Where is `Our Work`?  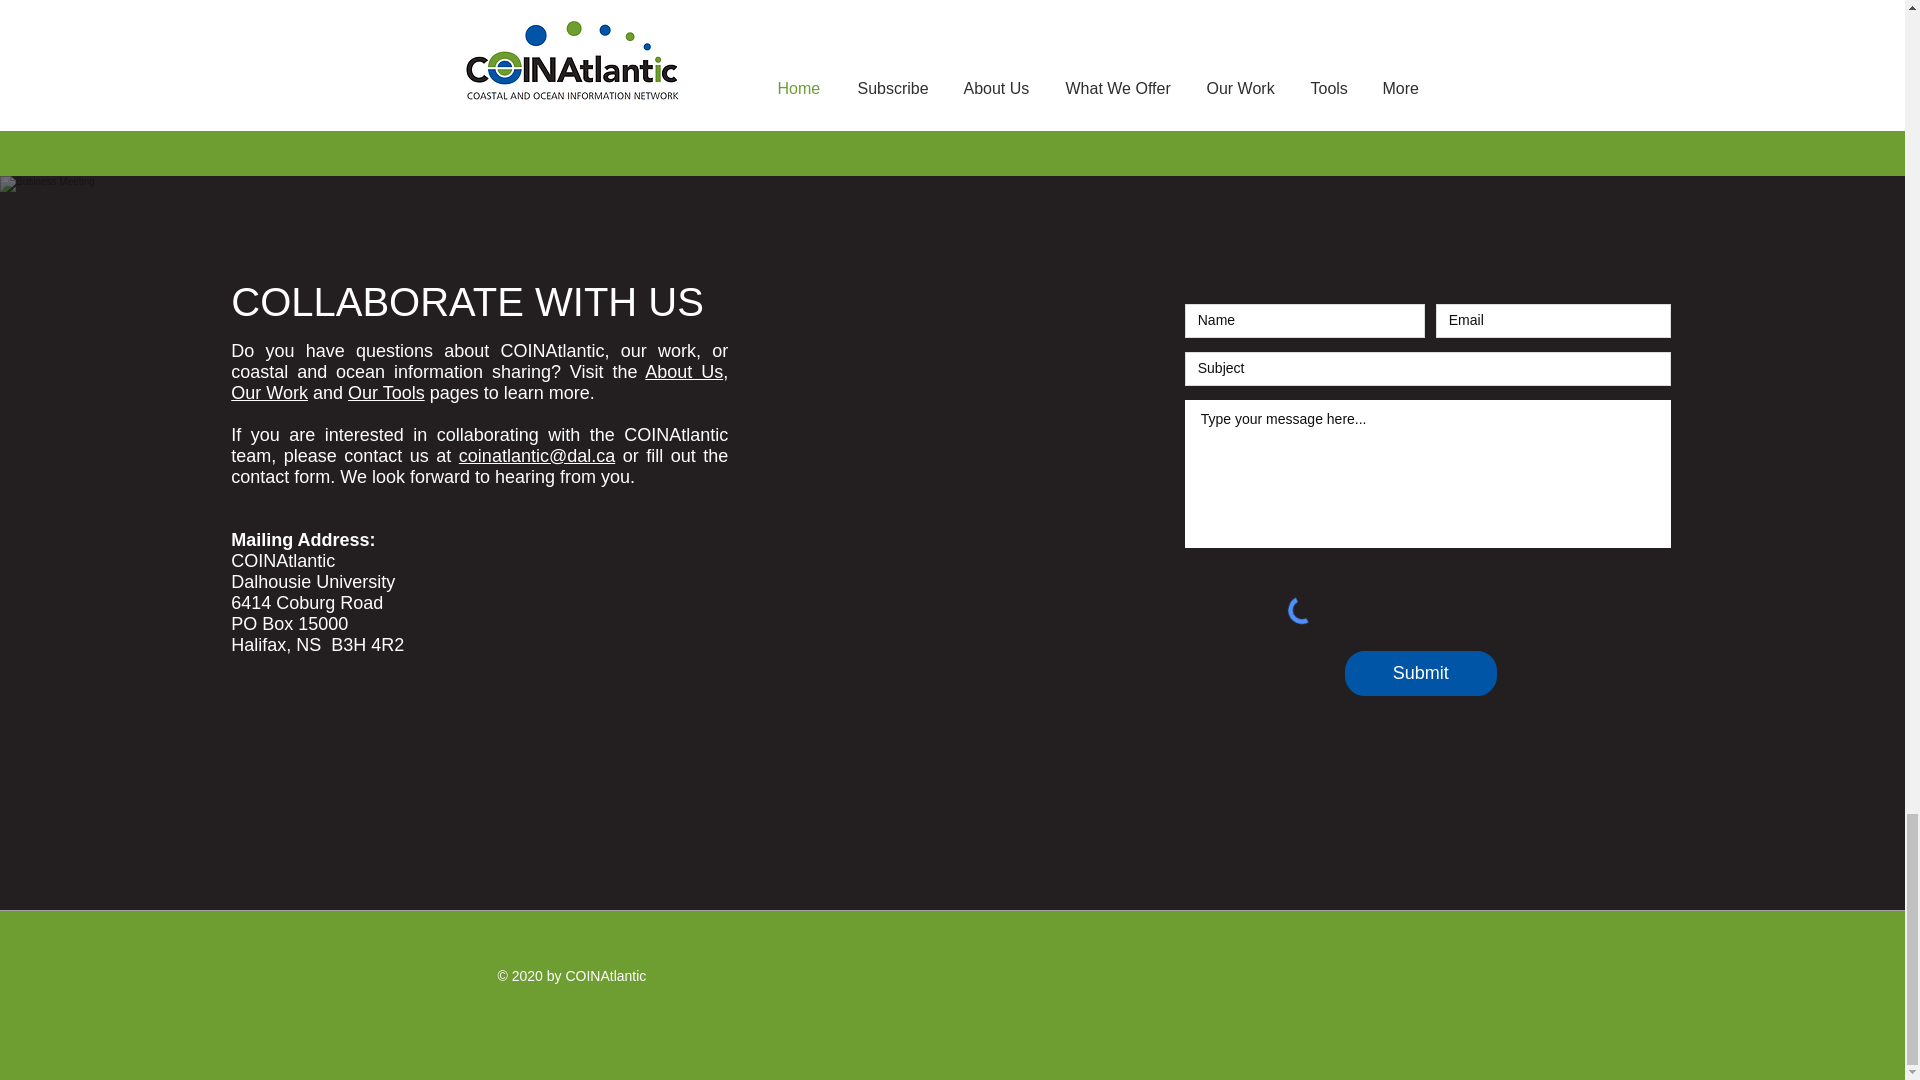 Our Work is located at coordinates (268, 392).